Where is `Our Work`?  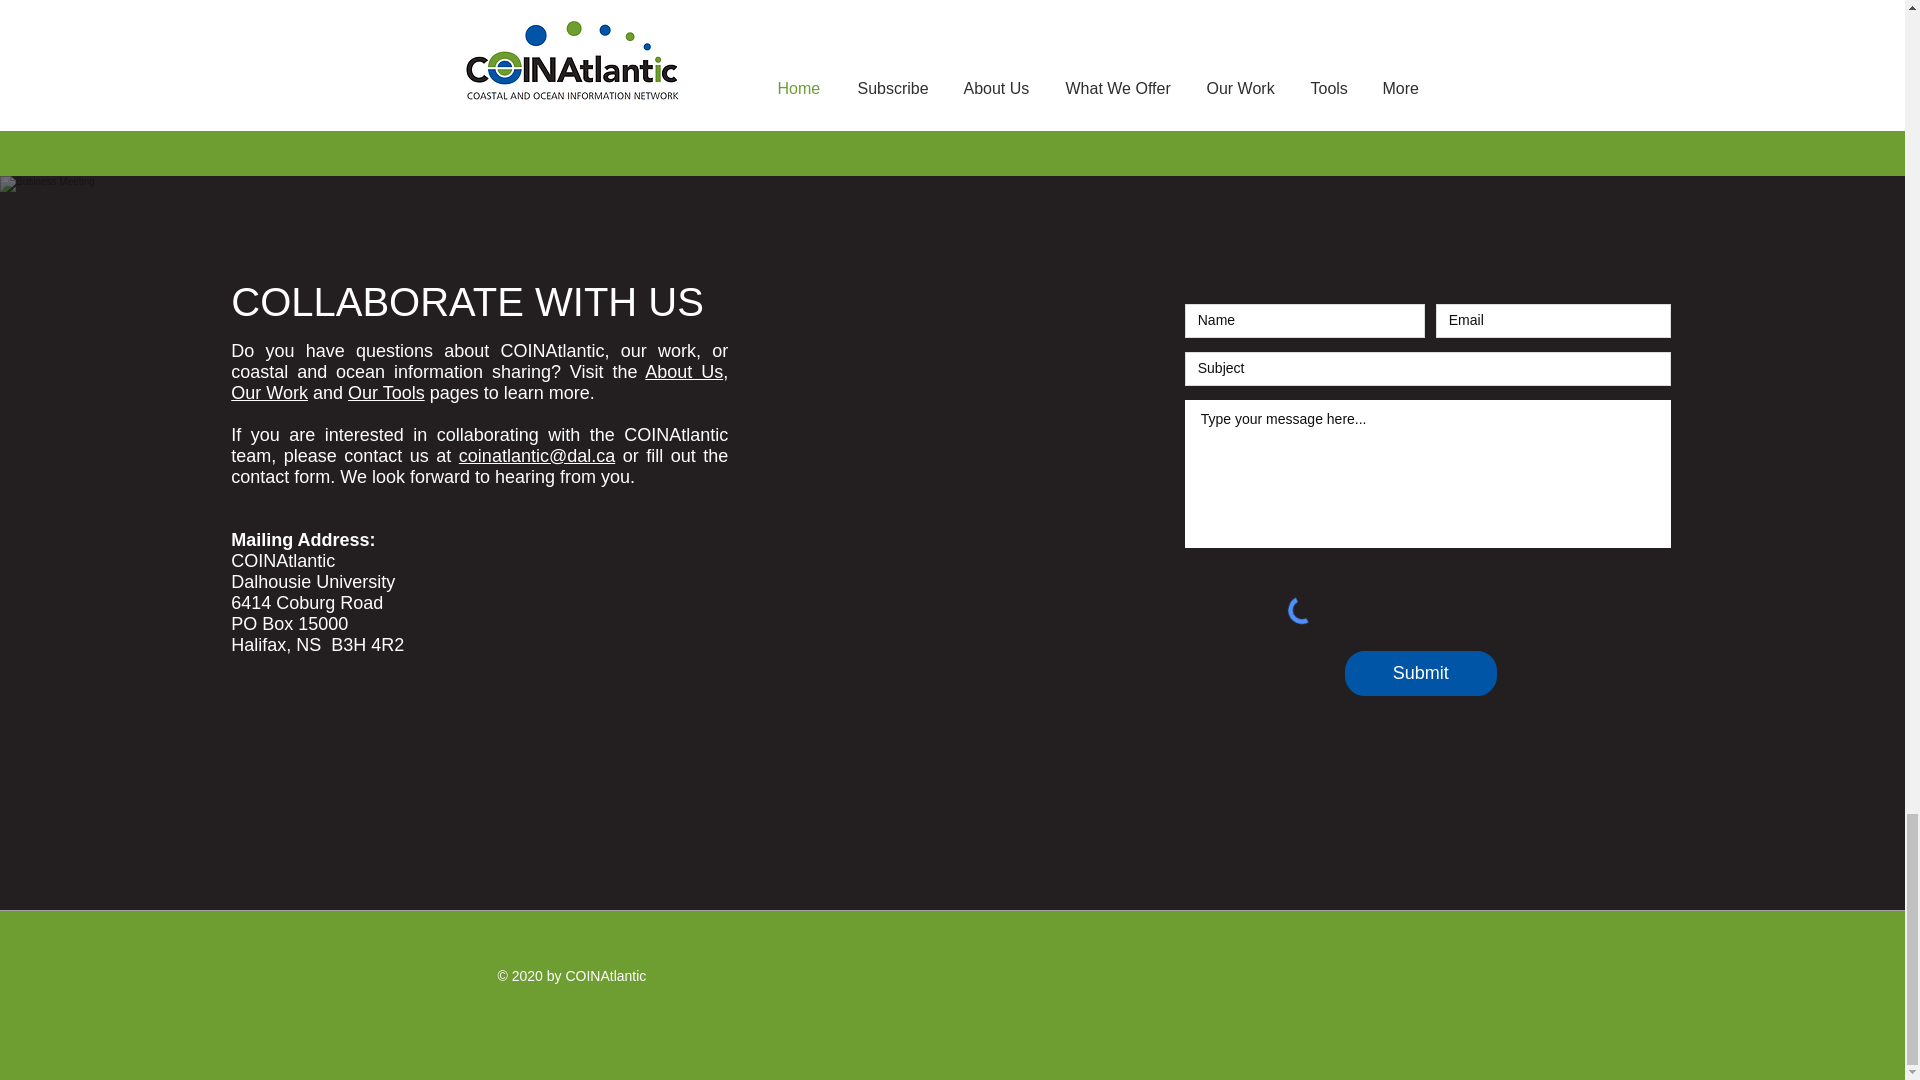 Our Work is located at coordinates (268, 392).